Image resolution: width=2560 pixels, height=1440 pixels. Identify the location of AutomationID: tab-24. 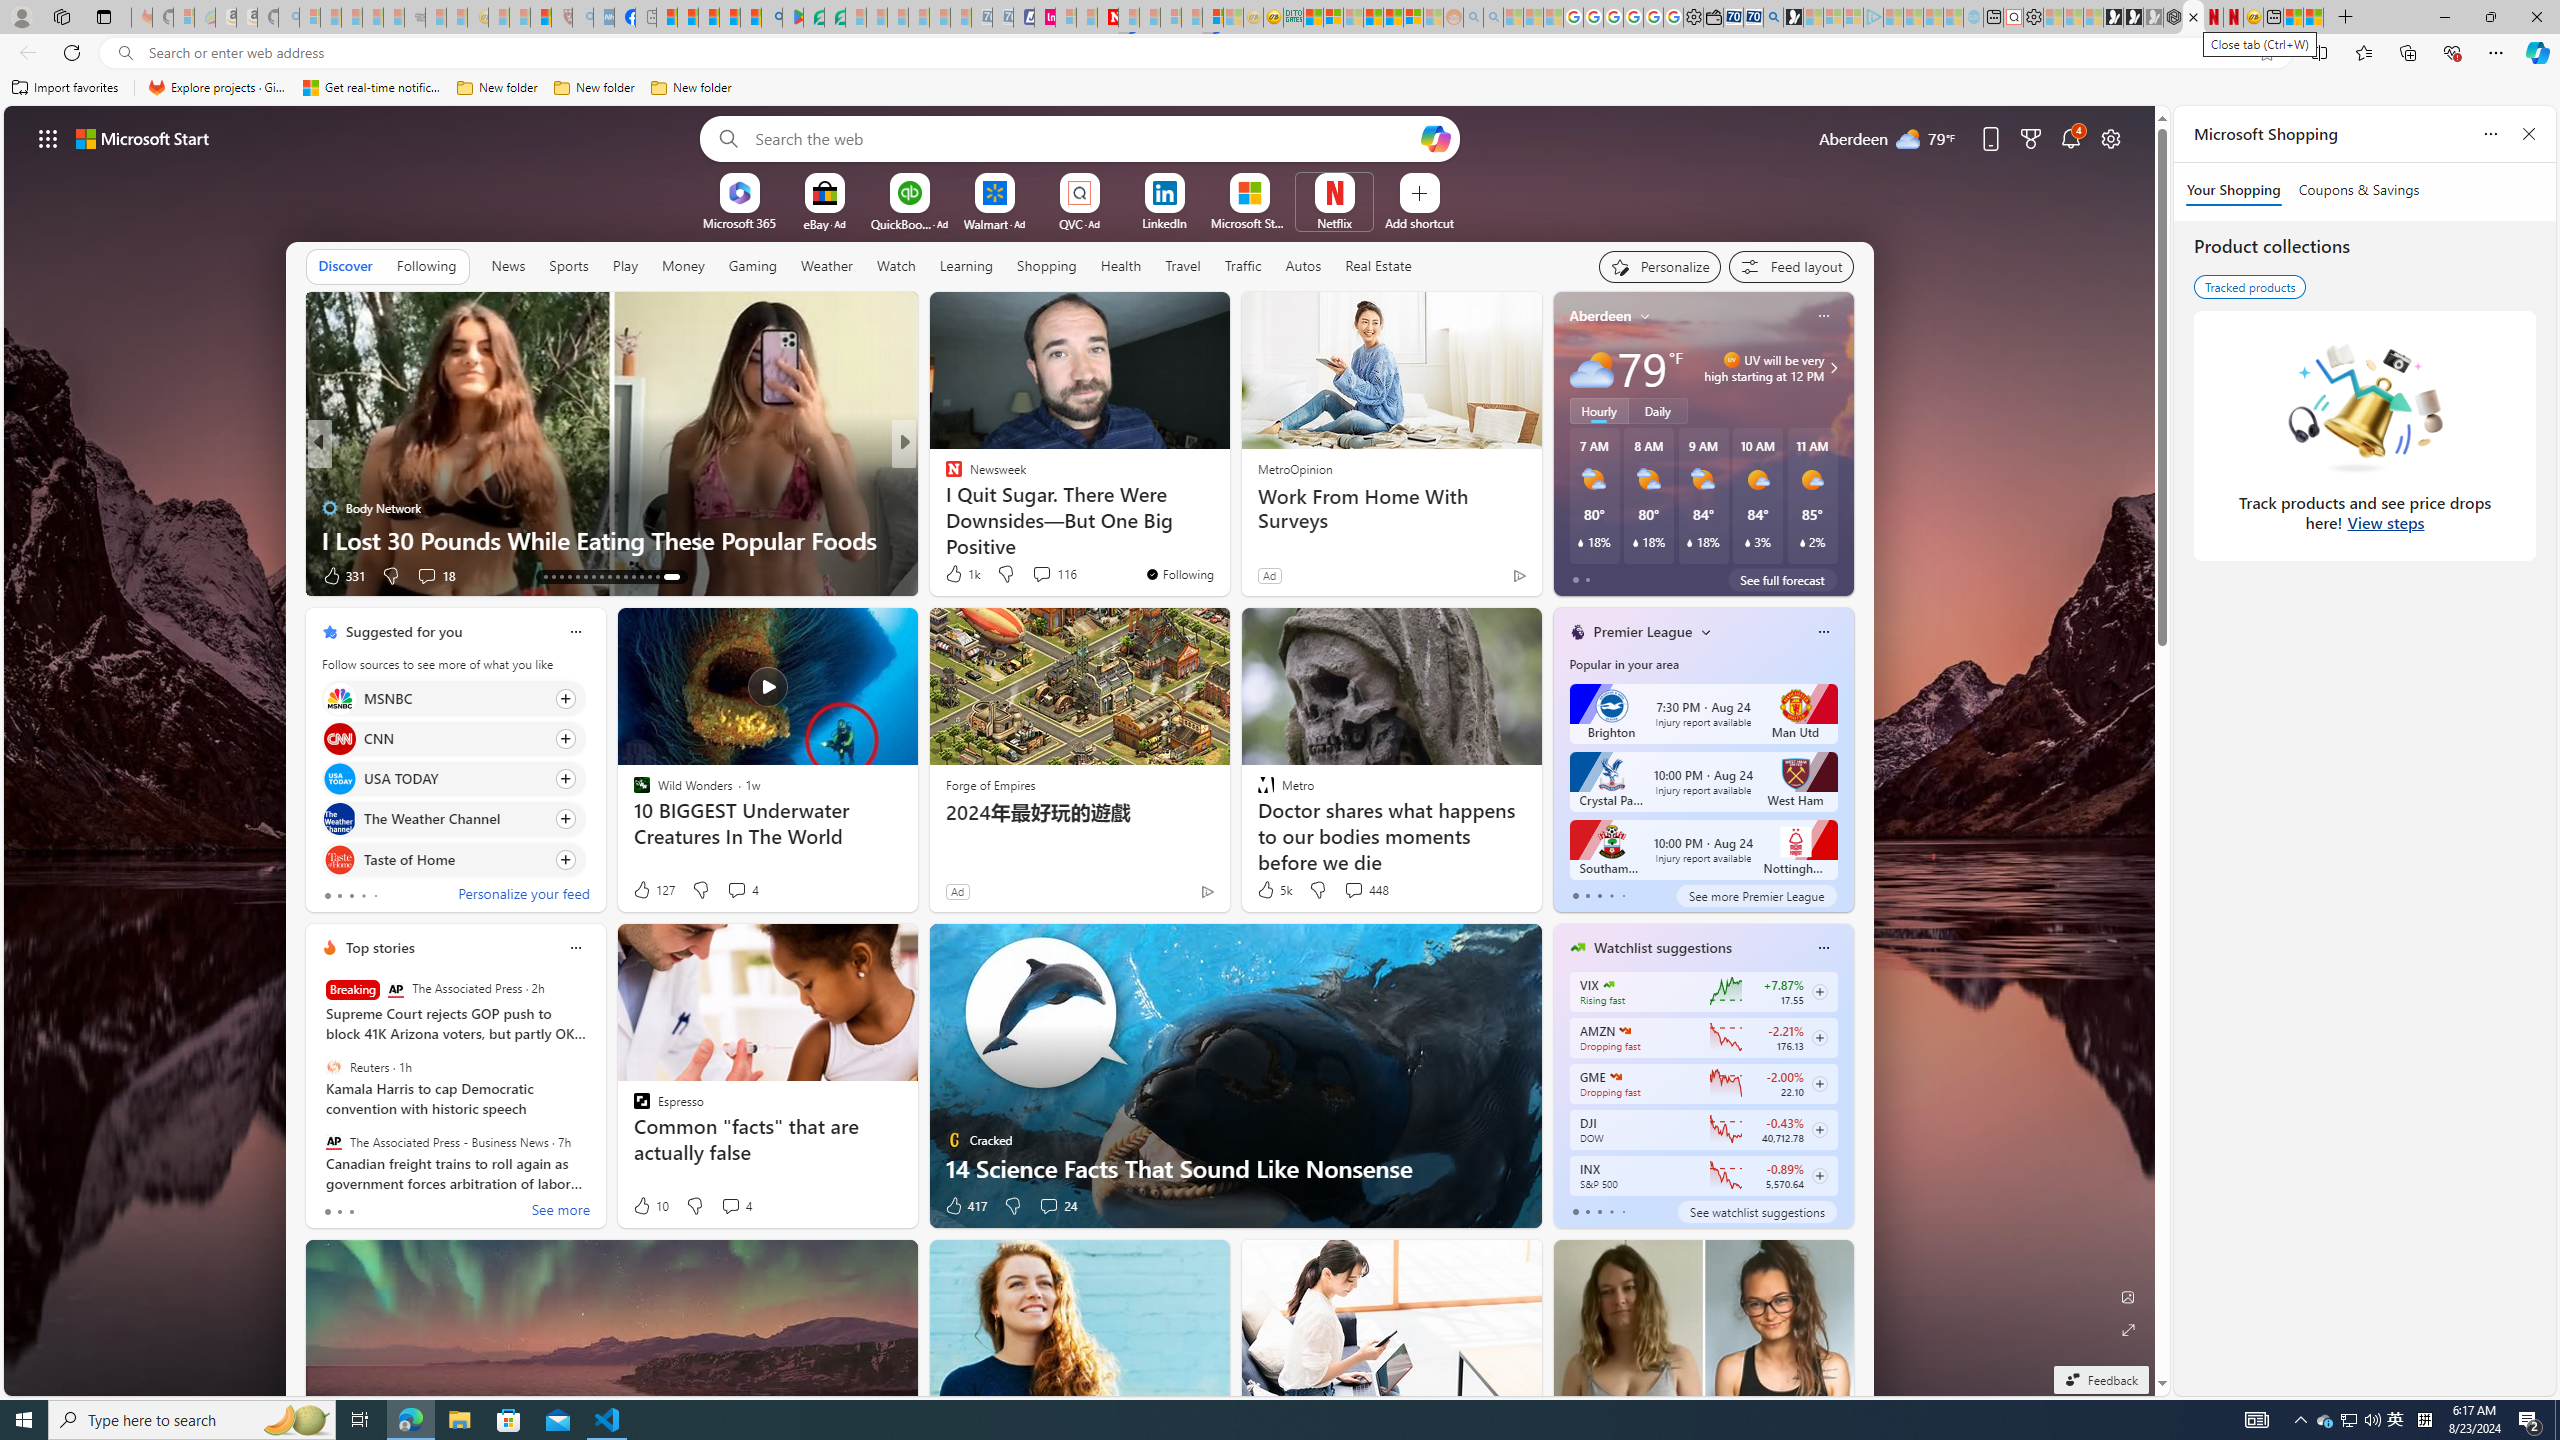
(633, 577).